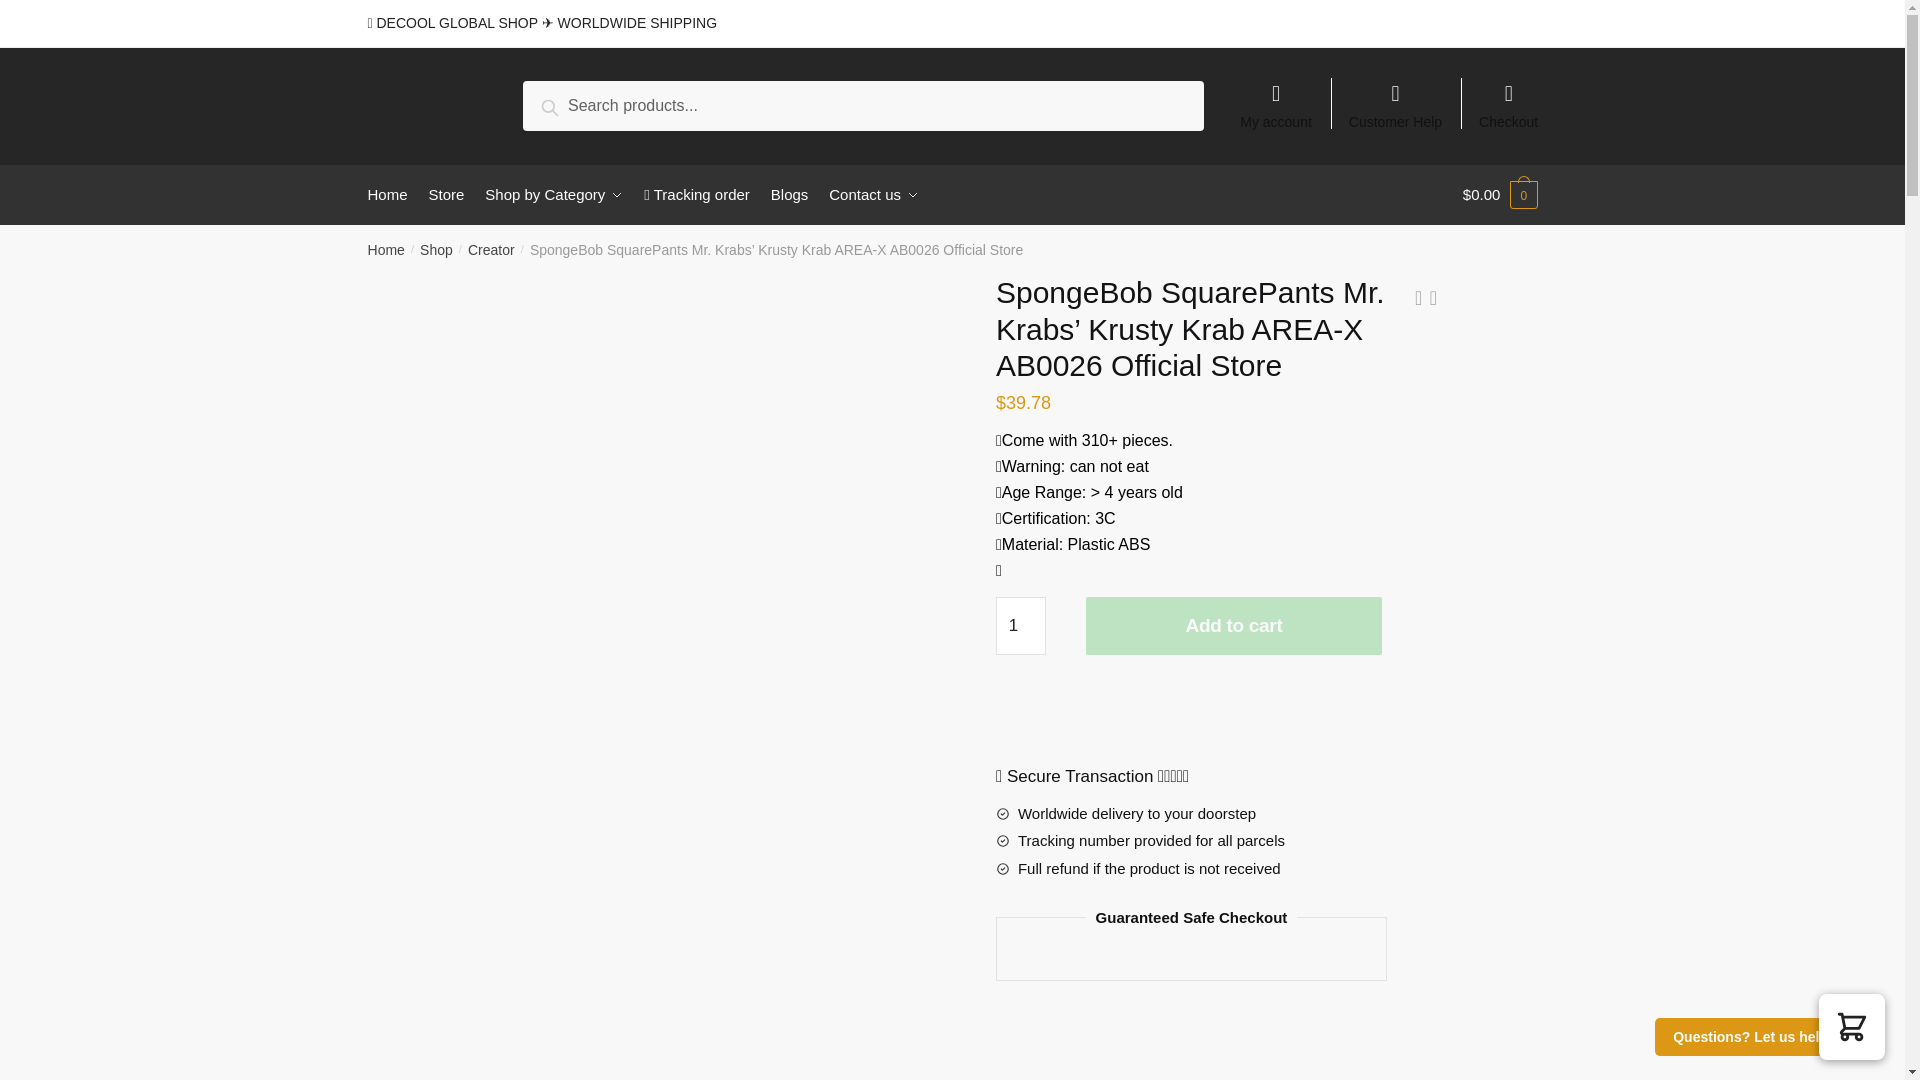  Describe the element at coordinates (572, 104) in the screenshot. I see `Search` at that location.